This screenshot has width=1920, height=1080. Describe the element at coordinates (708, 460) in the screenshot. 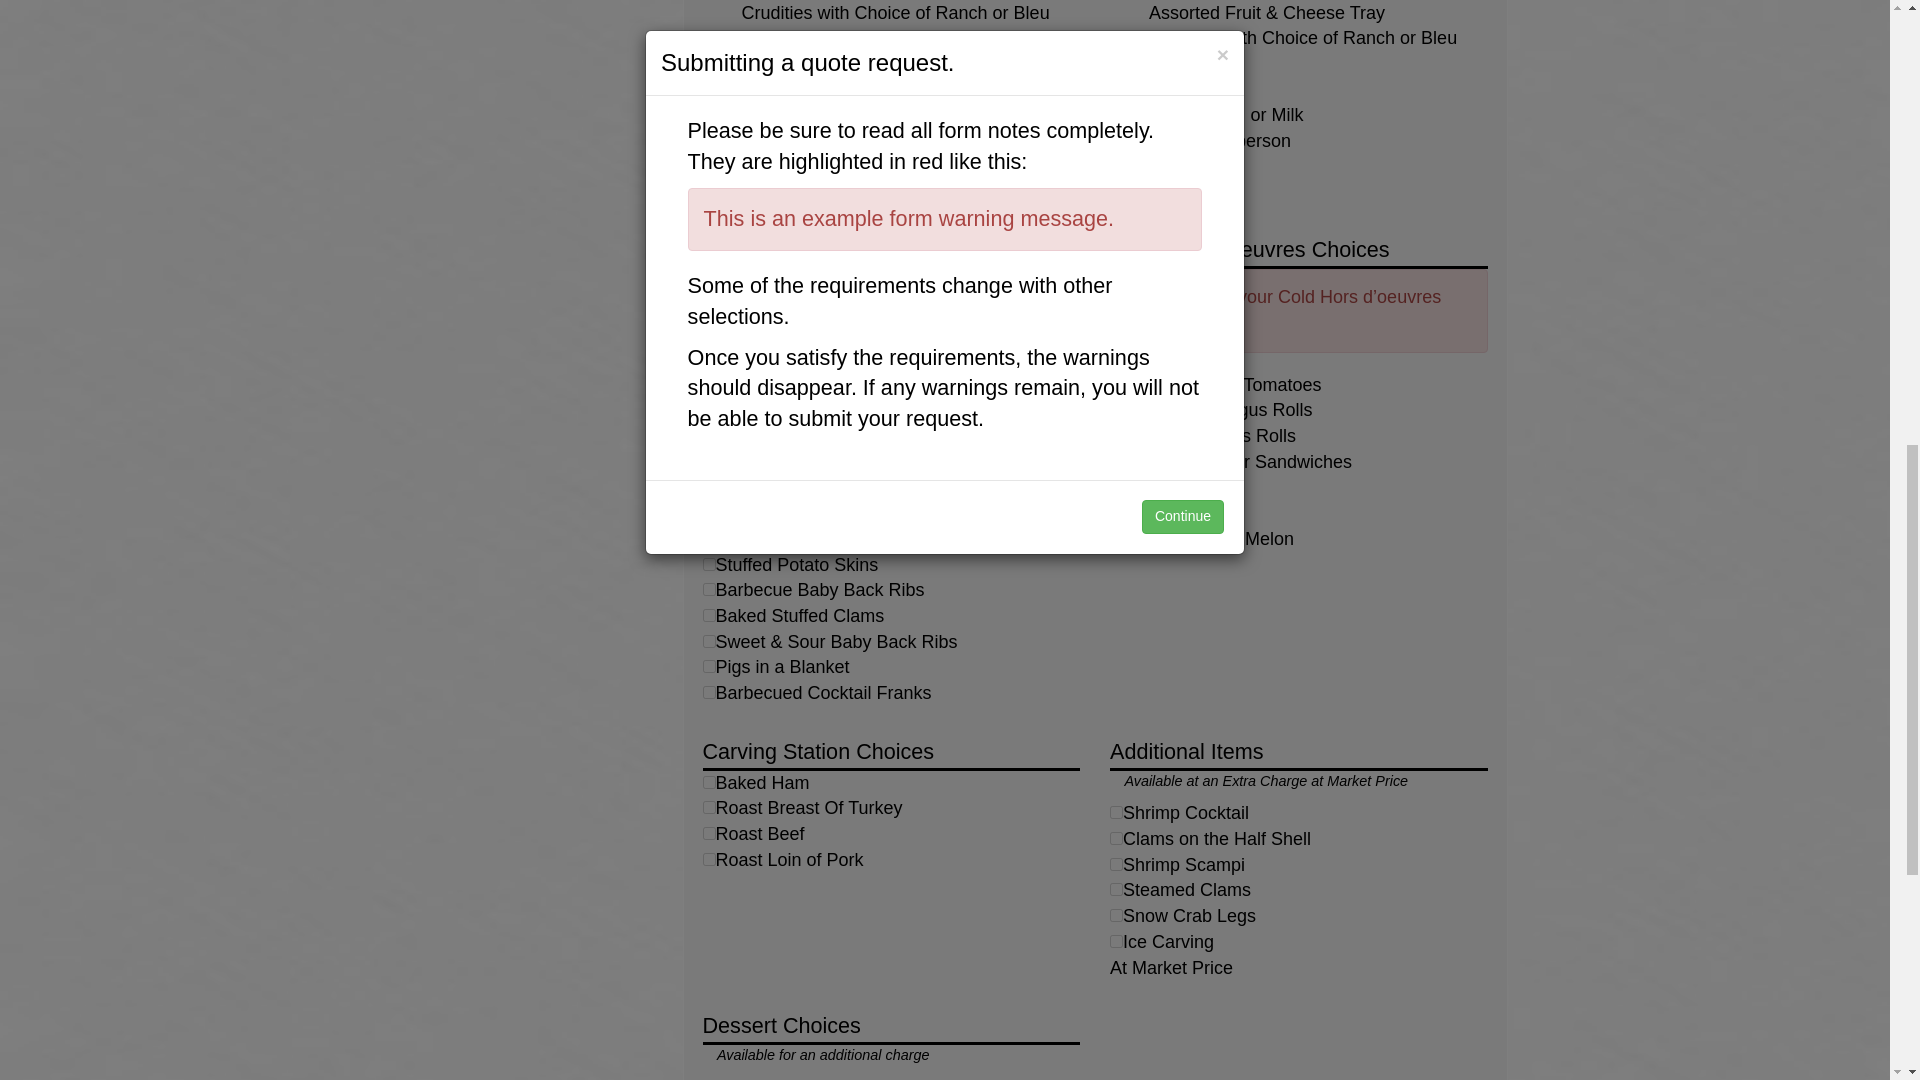

I see `Sausage Roll ups` at that location.